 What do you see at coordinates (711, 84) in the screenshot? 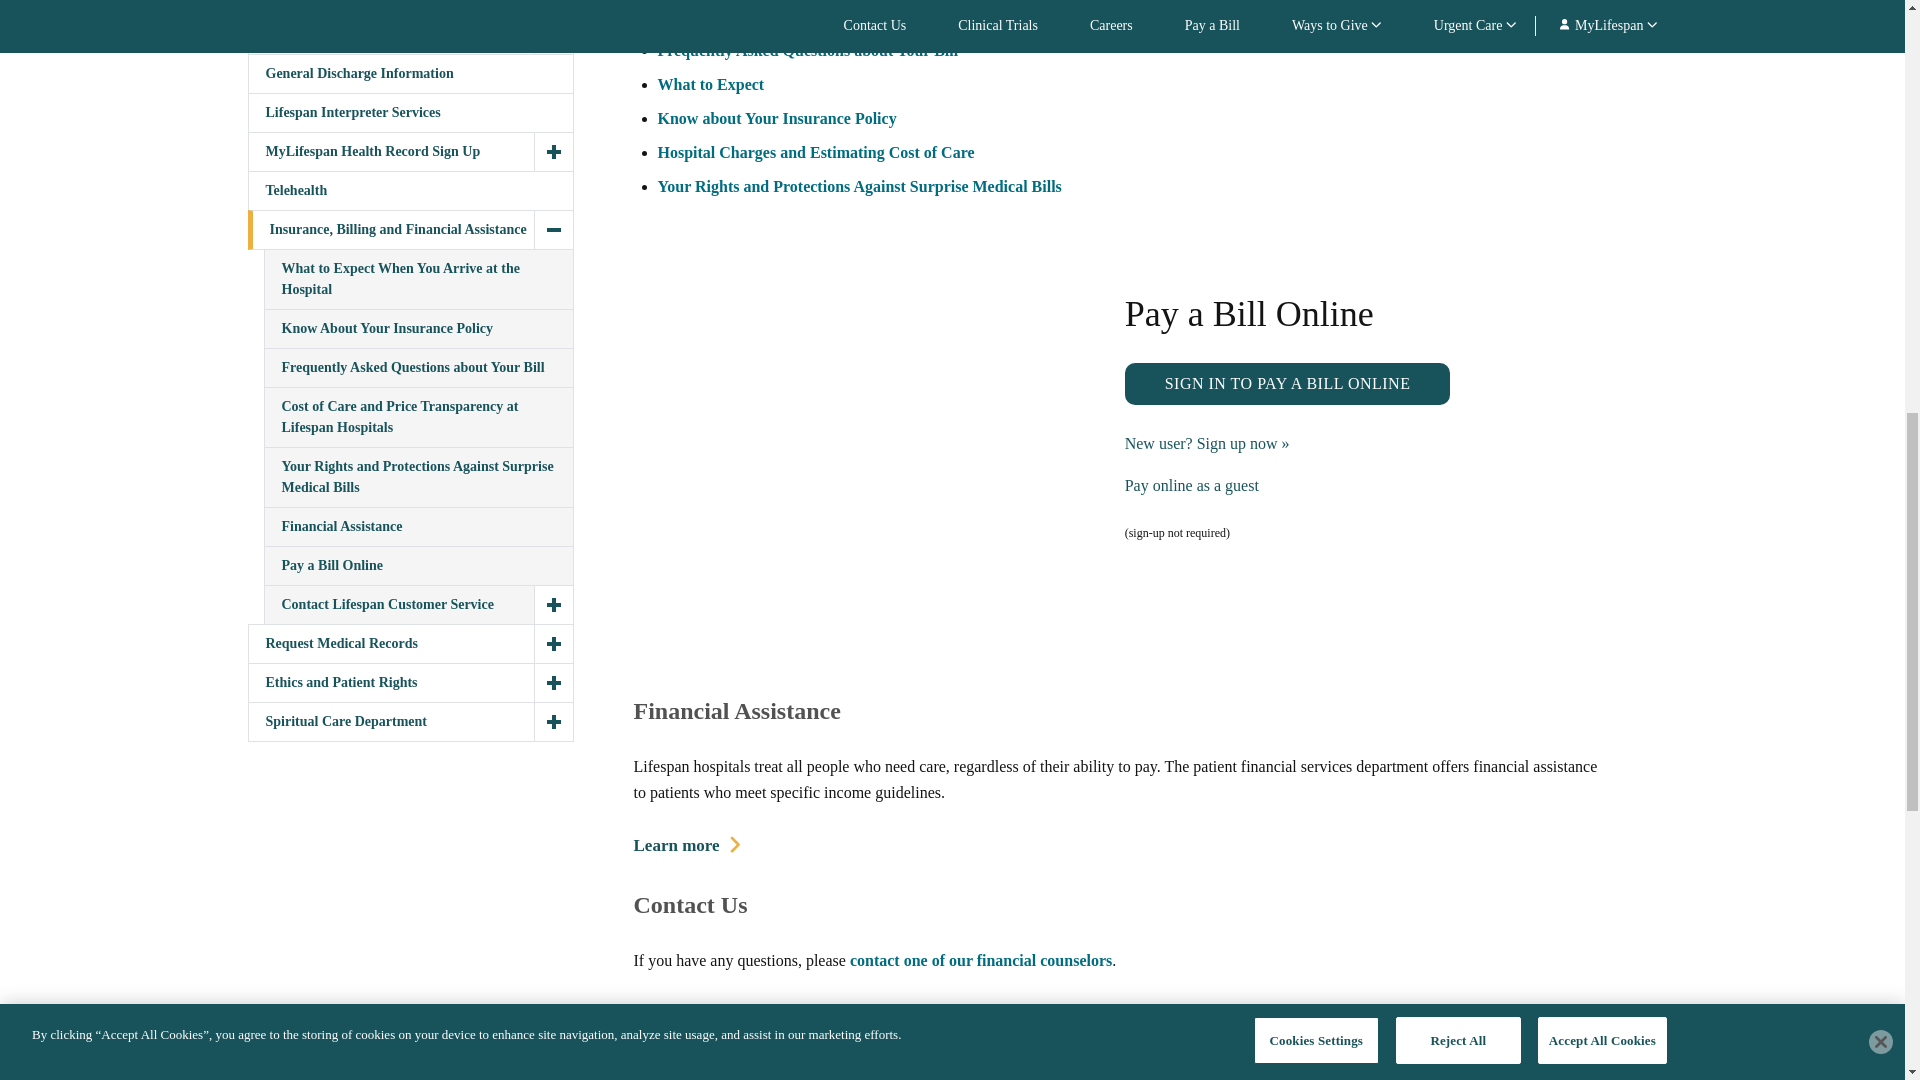
I see `What to Expect When You Arrive at the Hospital` at bounding box center [711, 84].